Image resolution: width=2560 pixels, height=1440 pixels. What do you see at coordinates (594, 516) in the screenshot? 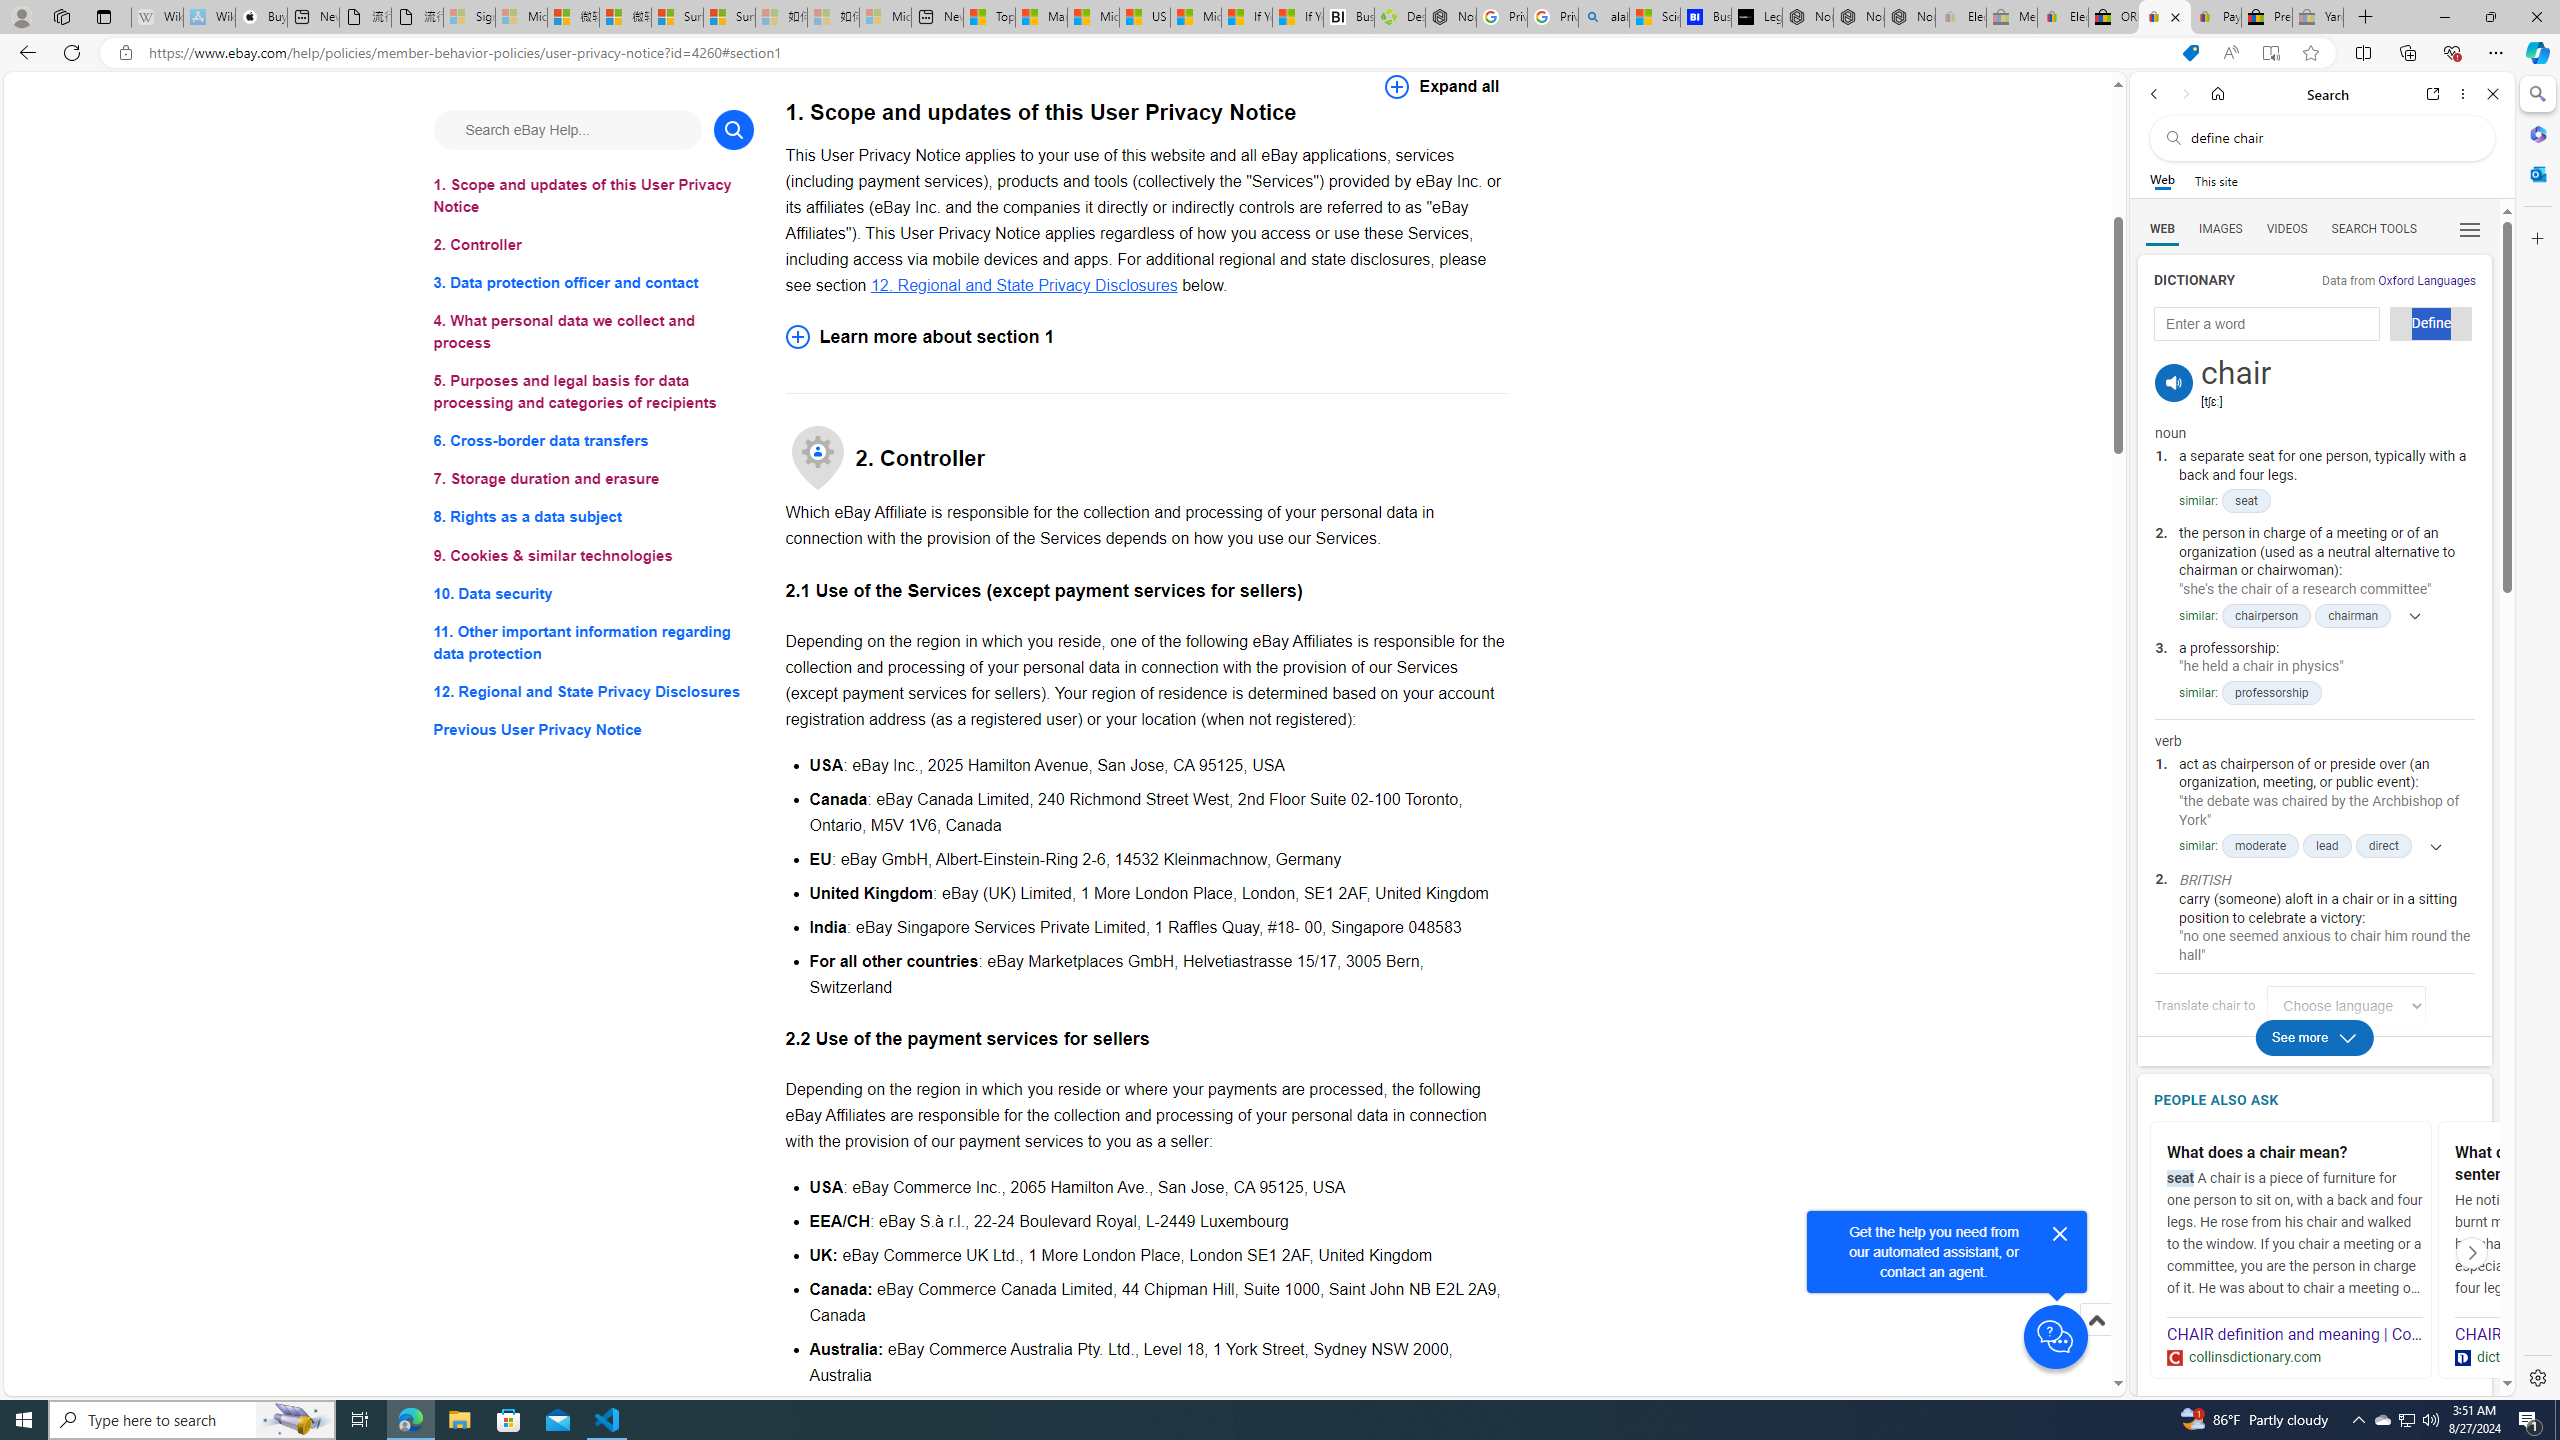
I see `8. Rights as a data subject` at bounding box center [594, 516].